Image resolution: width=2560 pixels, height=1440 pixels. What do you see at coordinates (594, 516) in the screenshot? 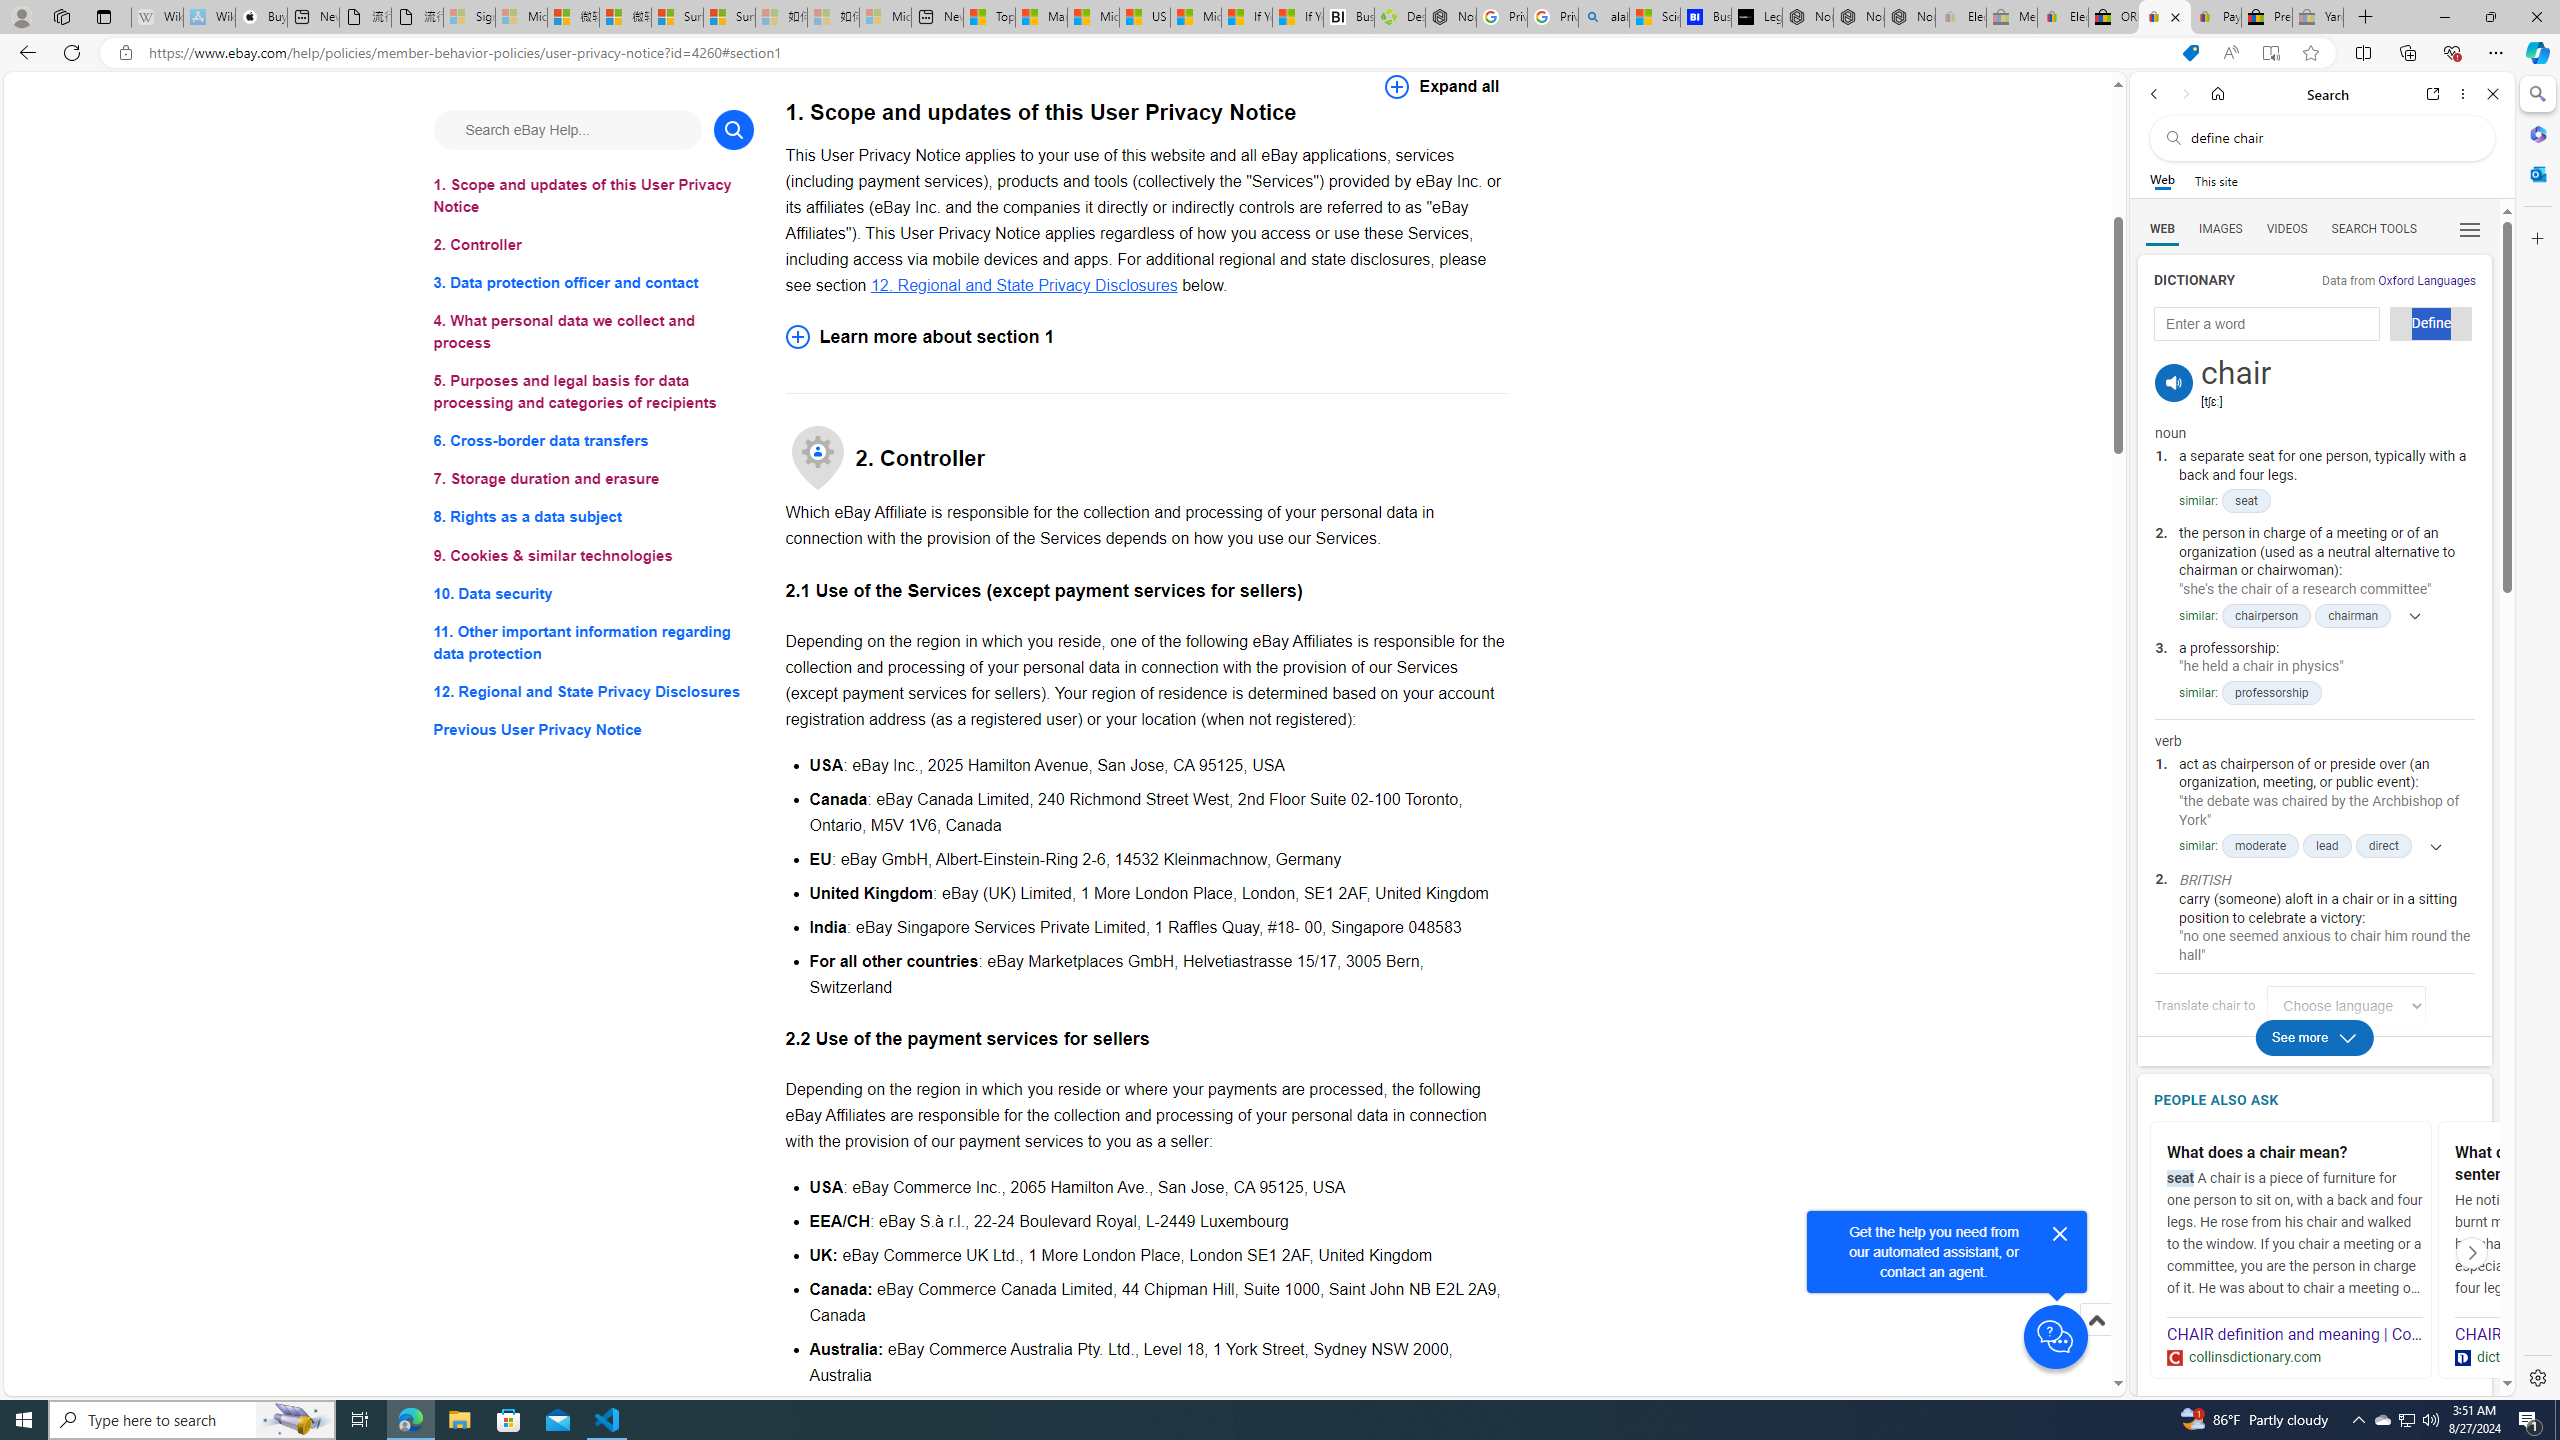
I see `8. Rights as a data subject` at bounding box center [594, 516].